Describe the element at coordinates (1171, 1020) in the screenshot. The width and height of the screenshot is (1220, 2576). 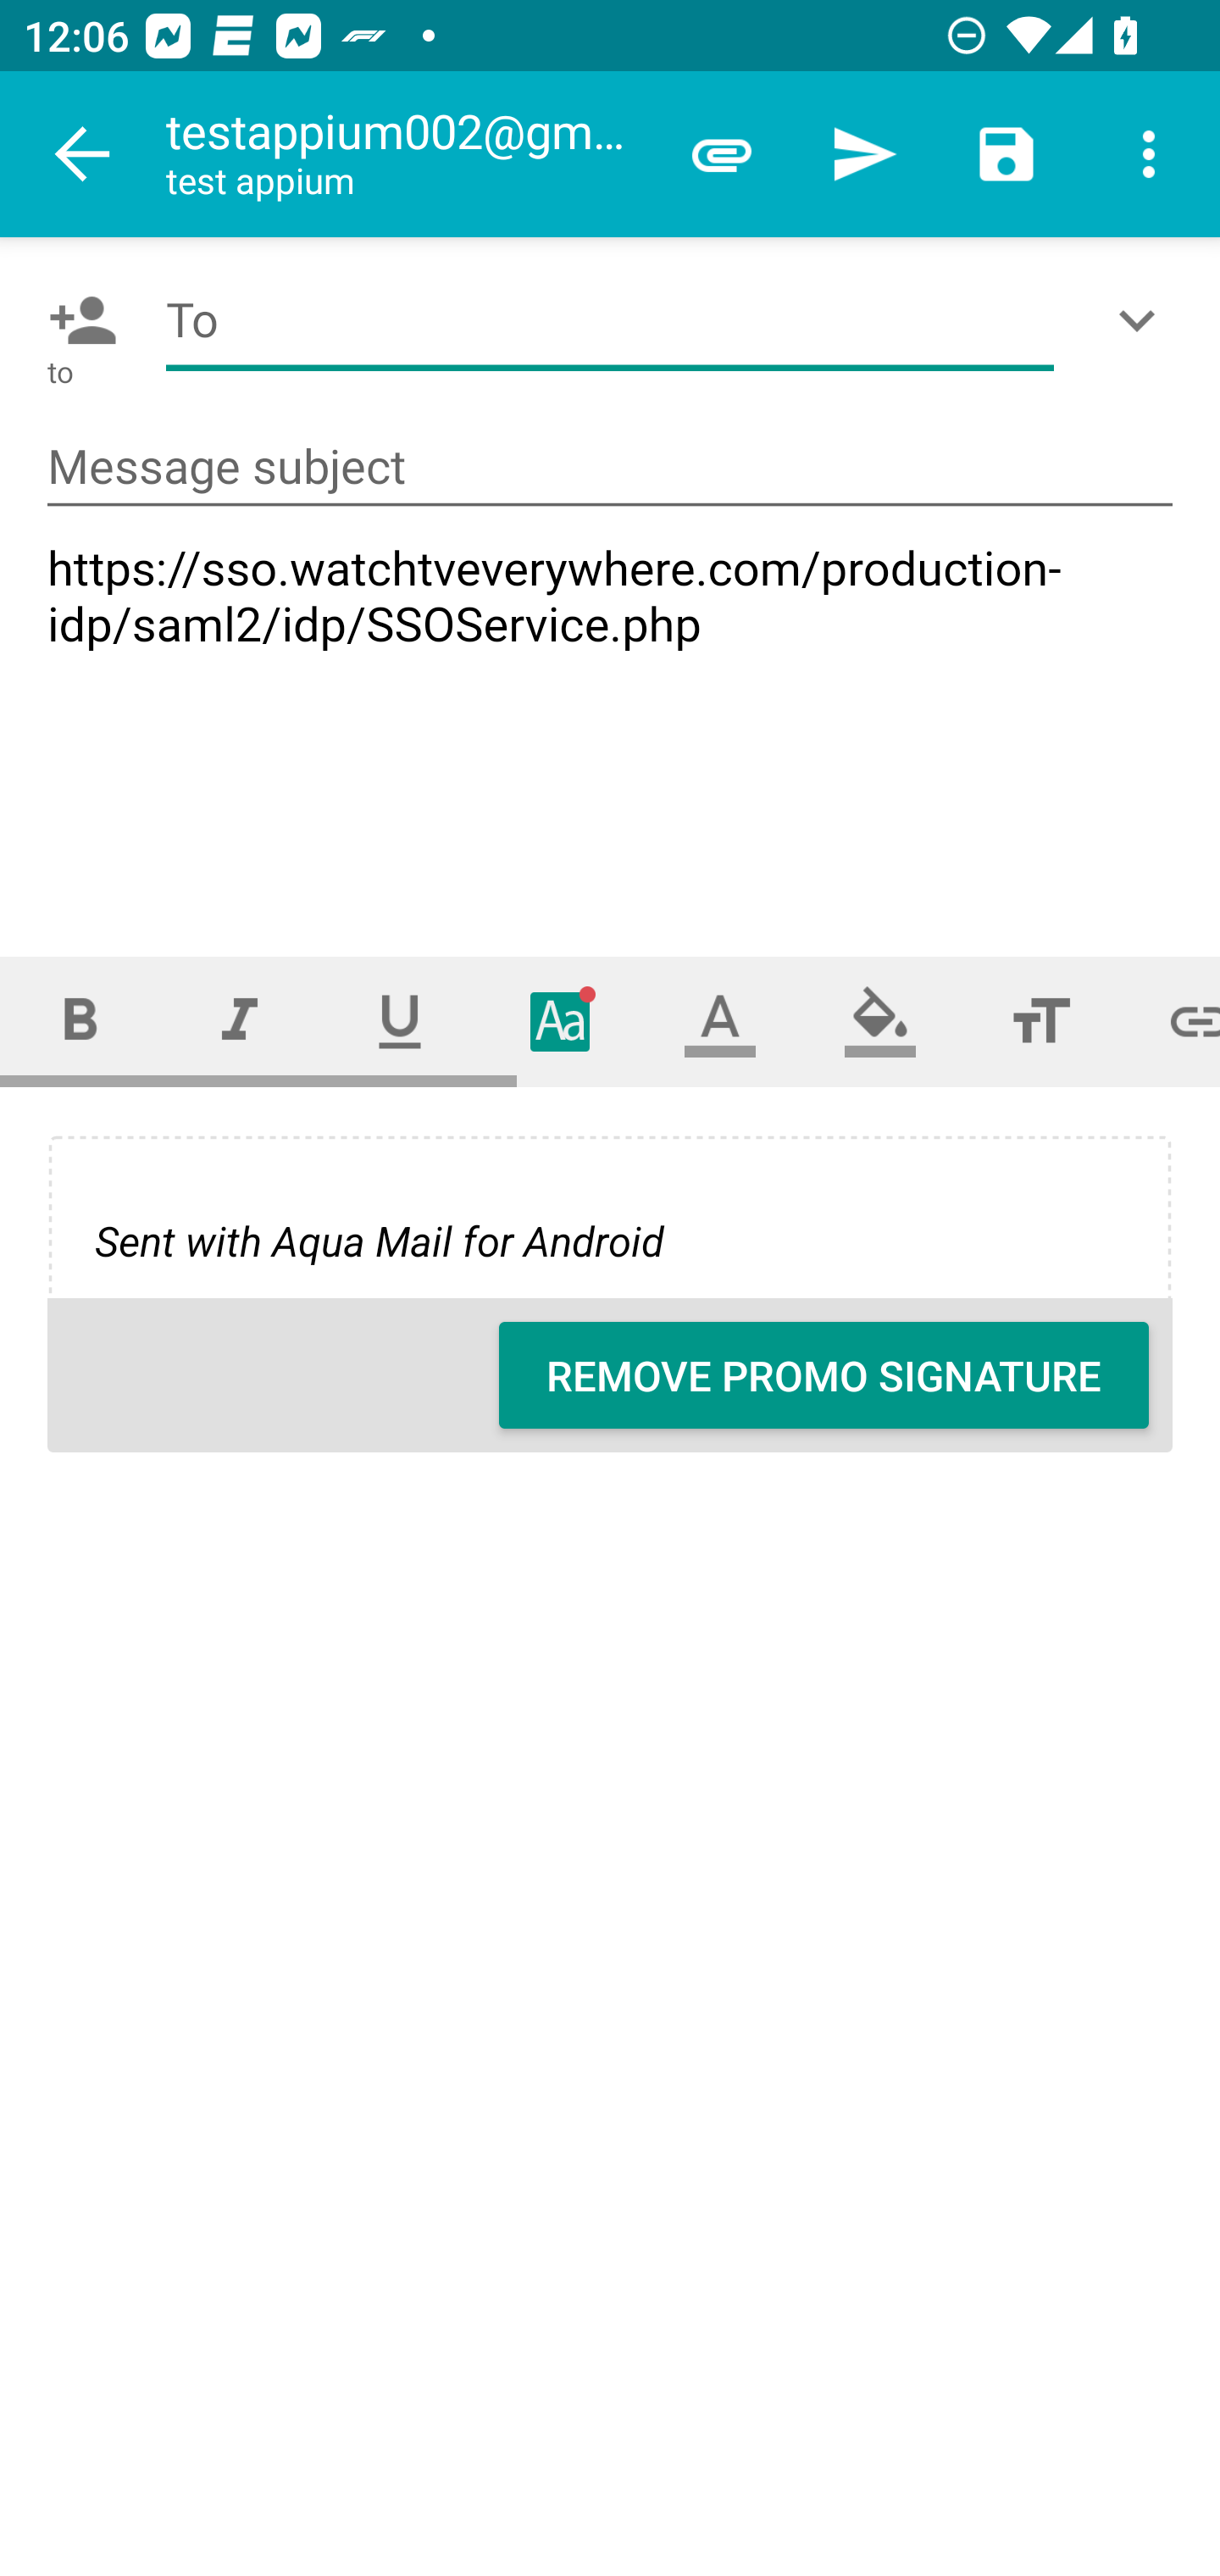
I see `Set link` at that location.